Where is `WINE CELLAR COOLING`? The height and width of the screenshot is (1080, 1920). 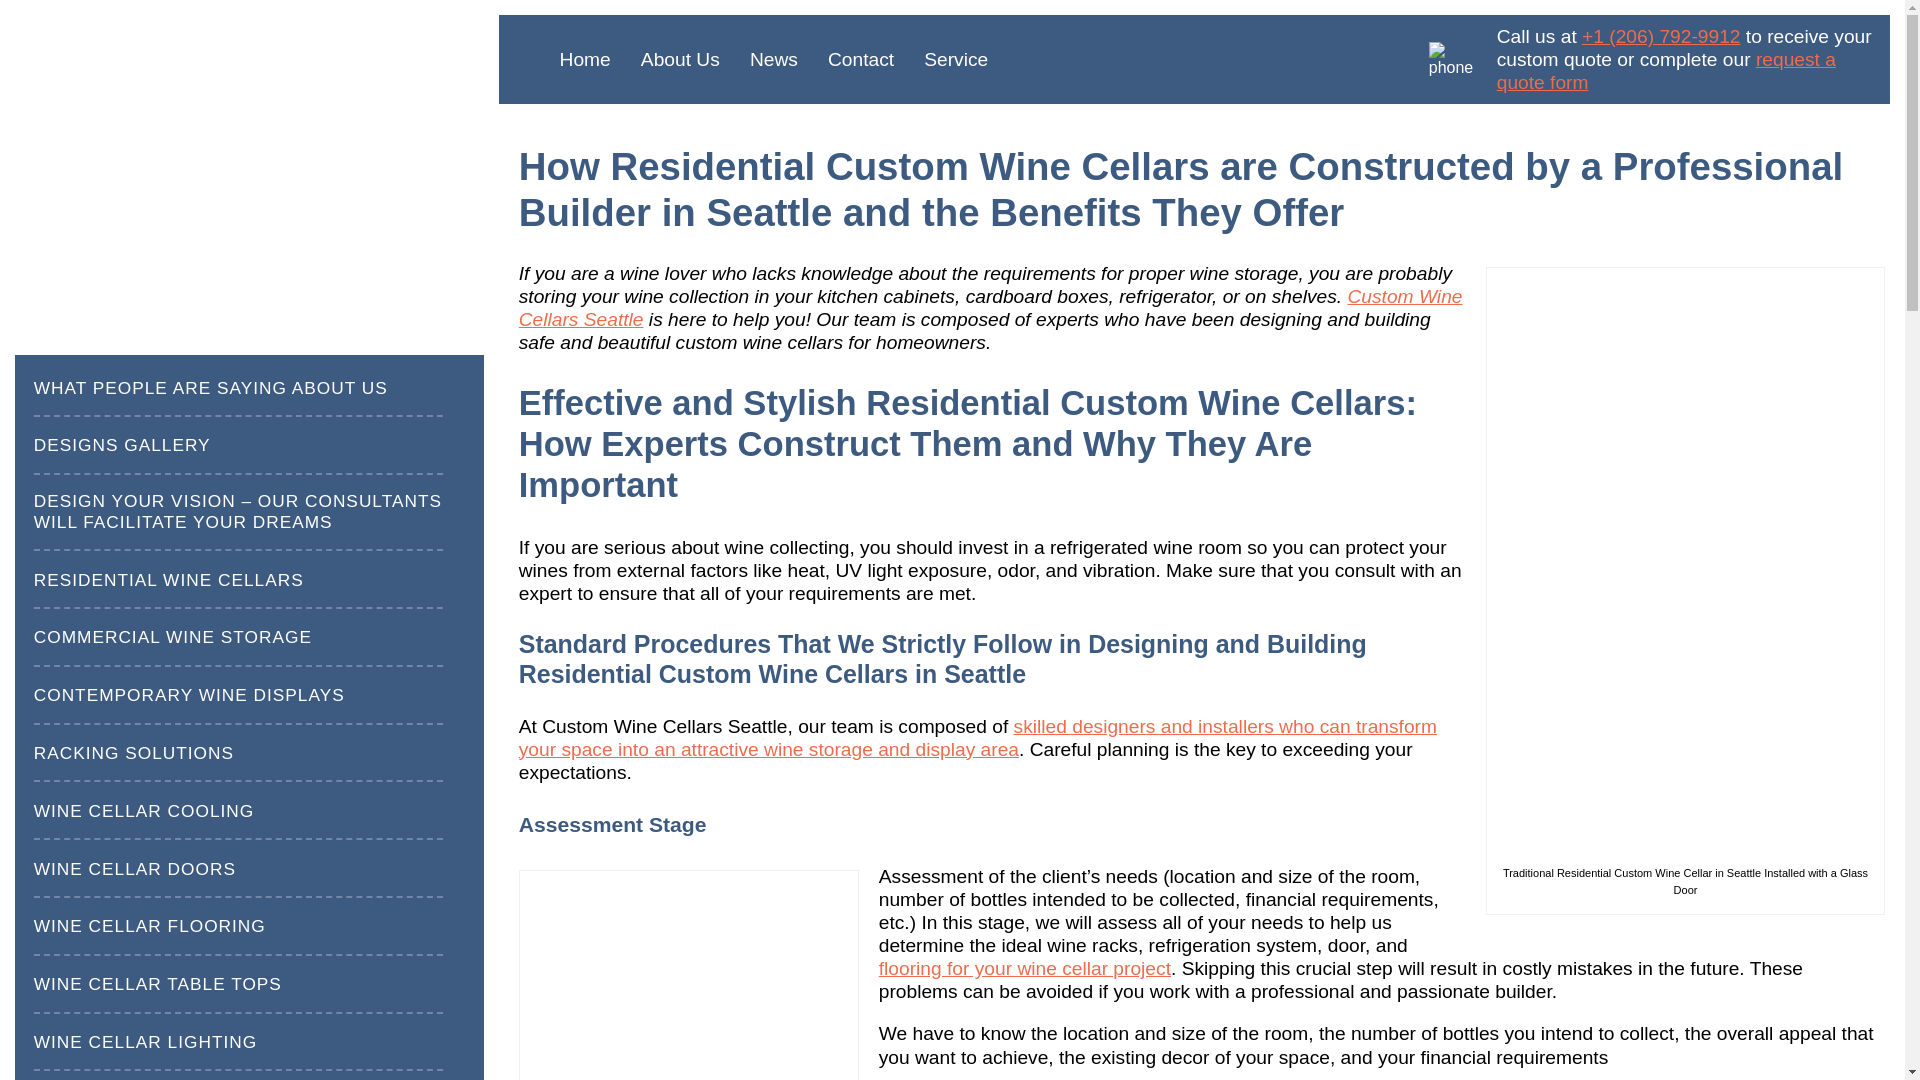 WINE CELLAR COOLING is located at coordinates (144, 811).